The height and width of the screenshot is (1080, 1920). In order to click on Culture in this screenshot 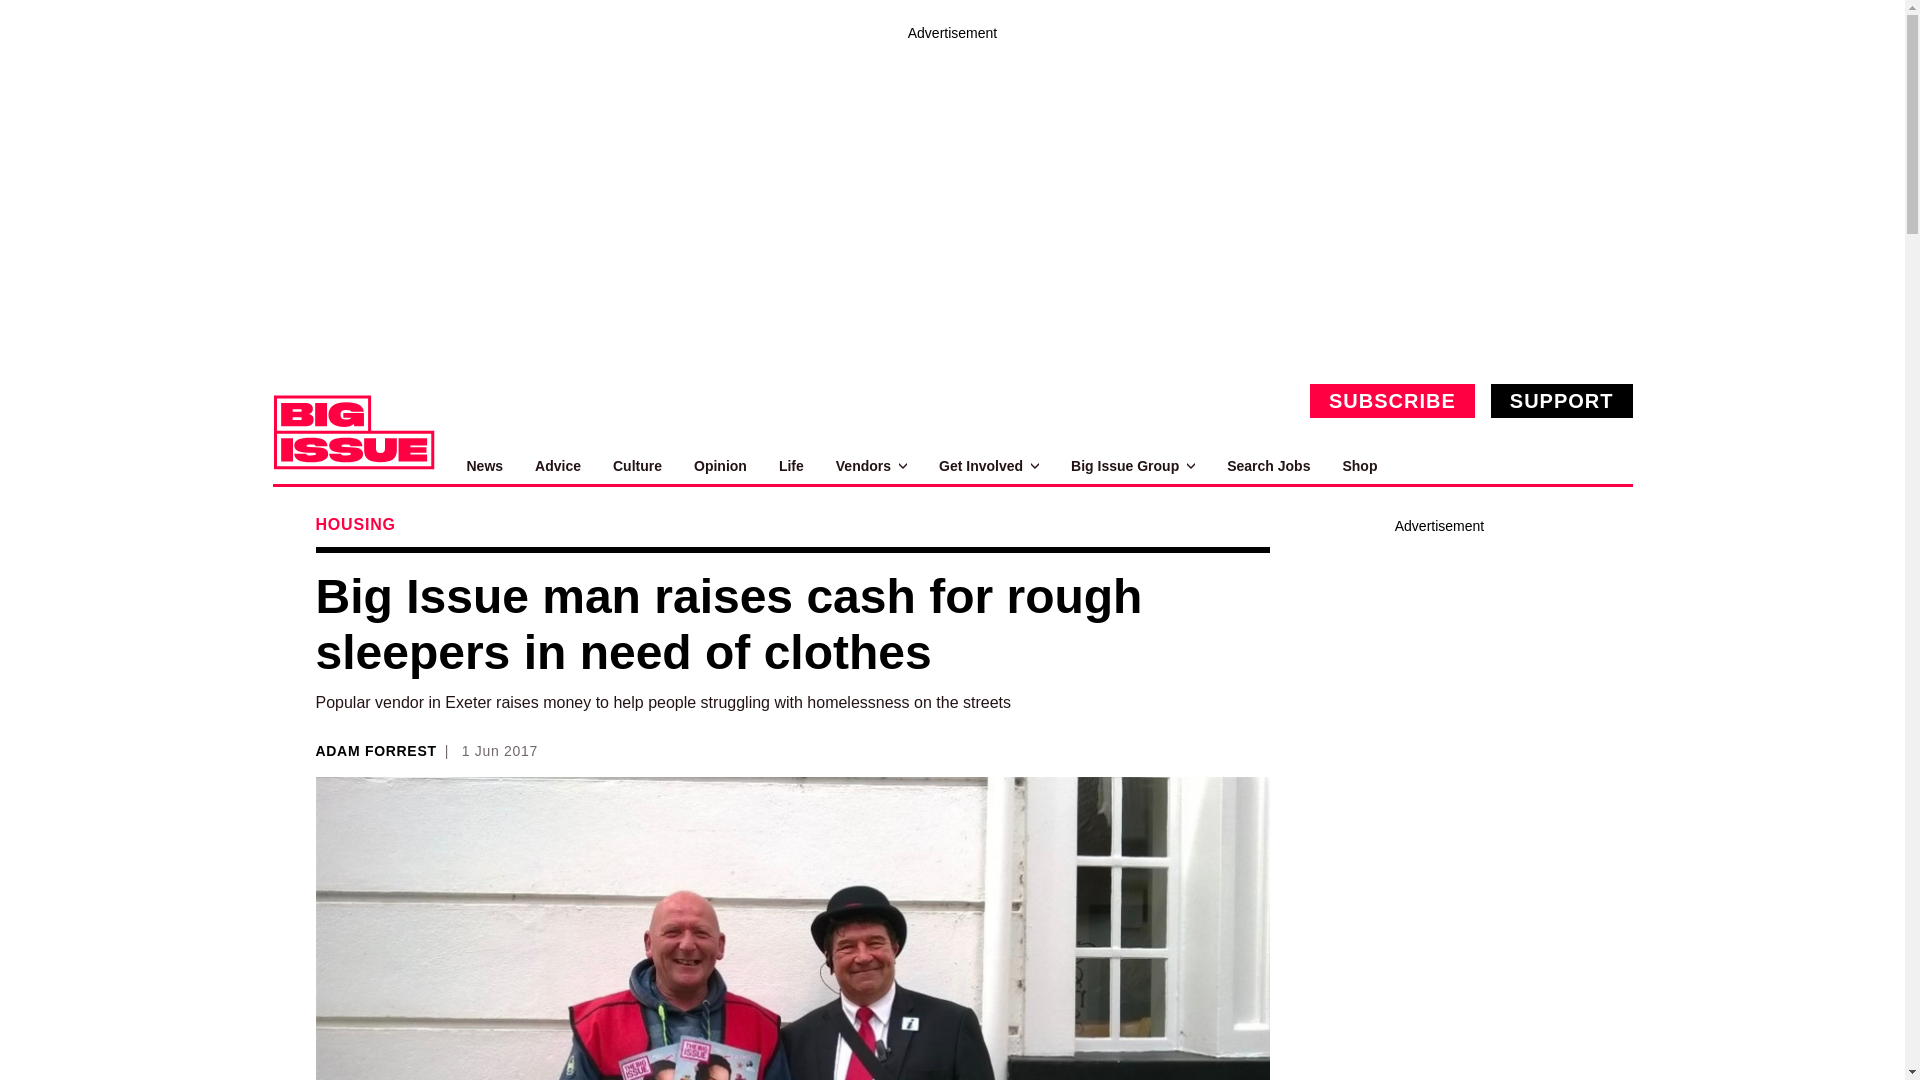, I will do `click(637, 466)`.